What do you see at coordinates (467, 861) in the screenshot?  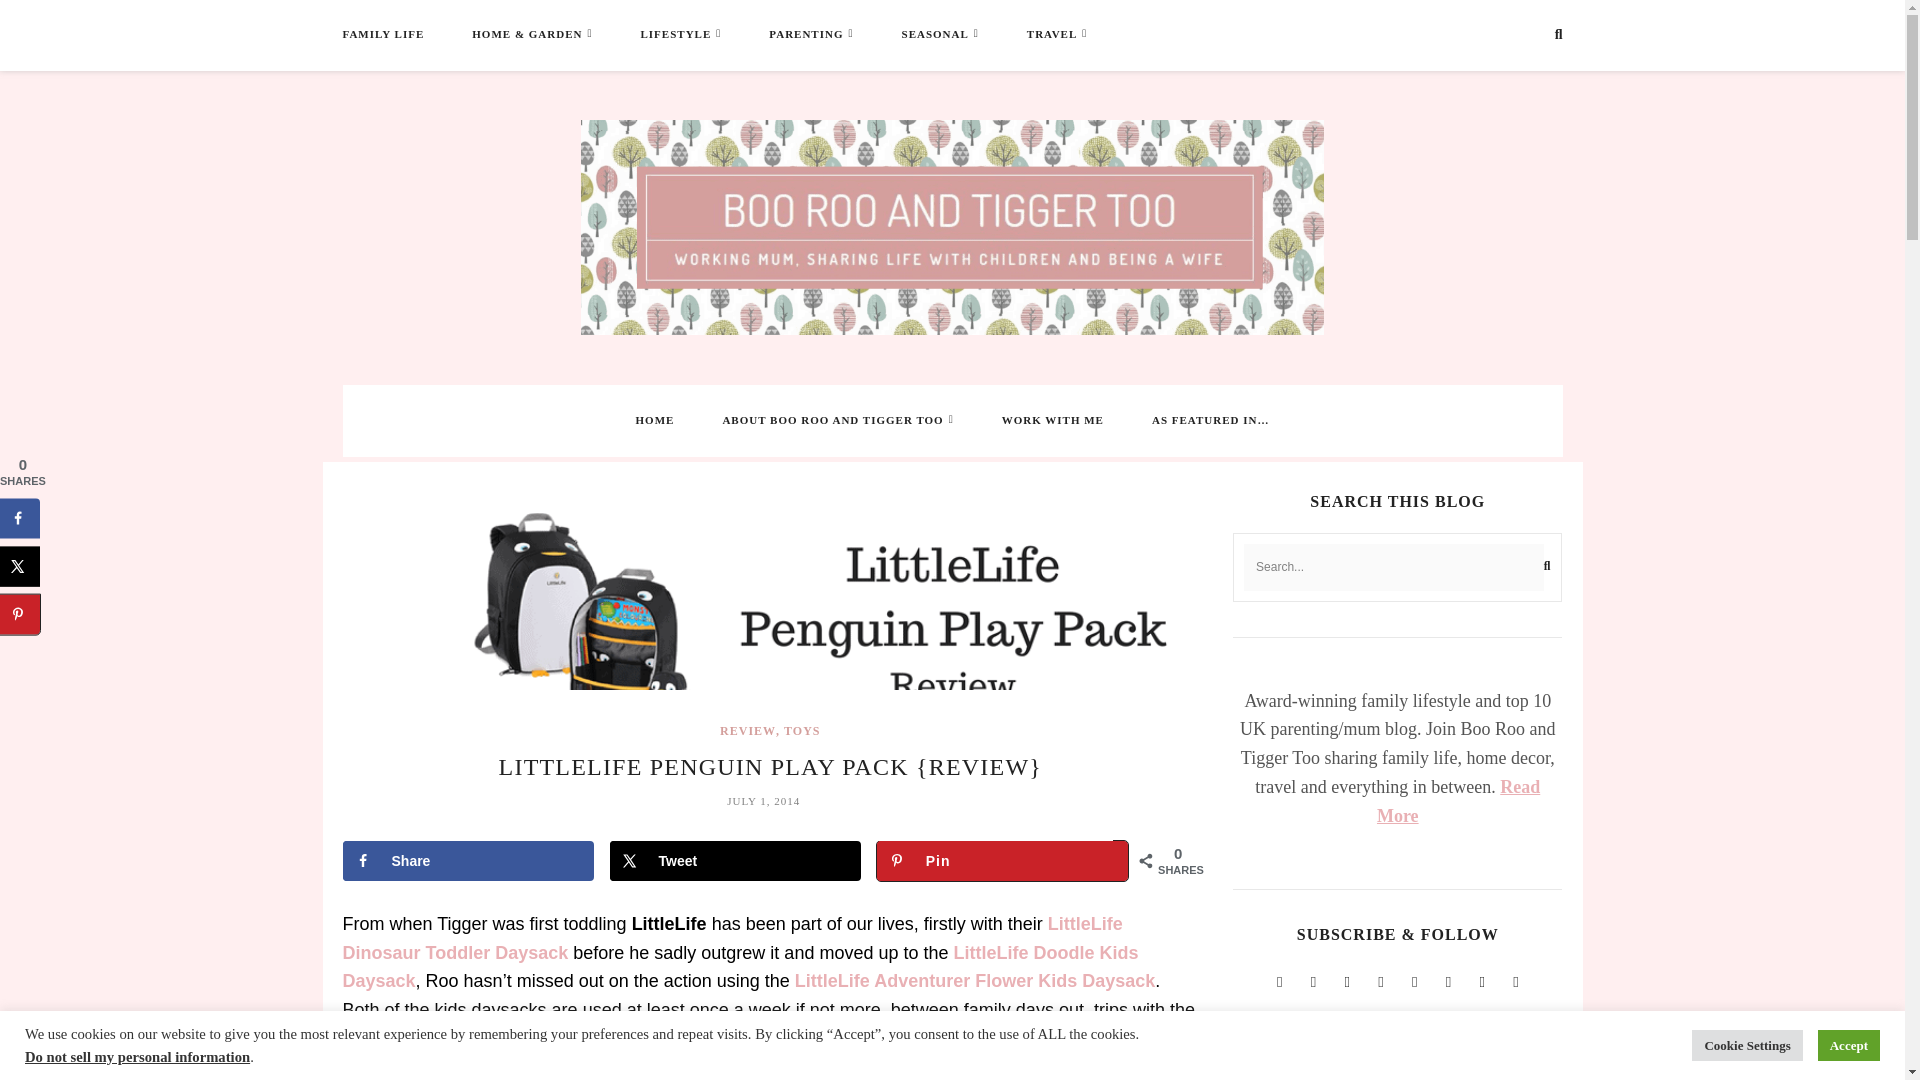 I see `Share on Facebook` at bounding box center [467, 861].